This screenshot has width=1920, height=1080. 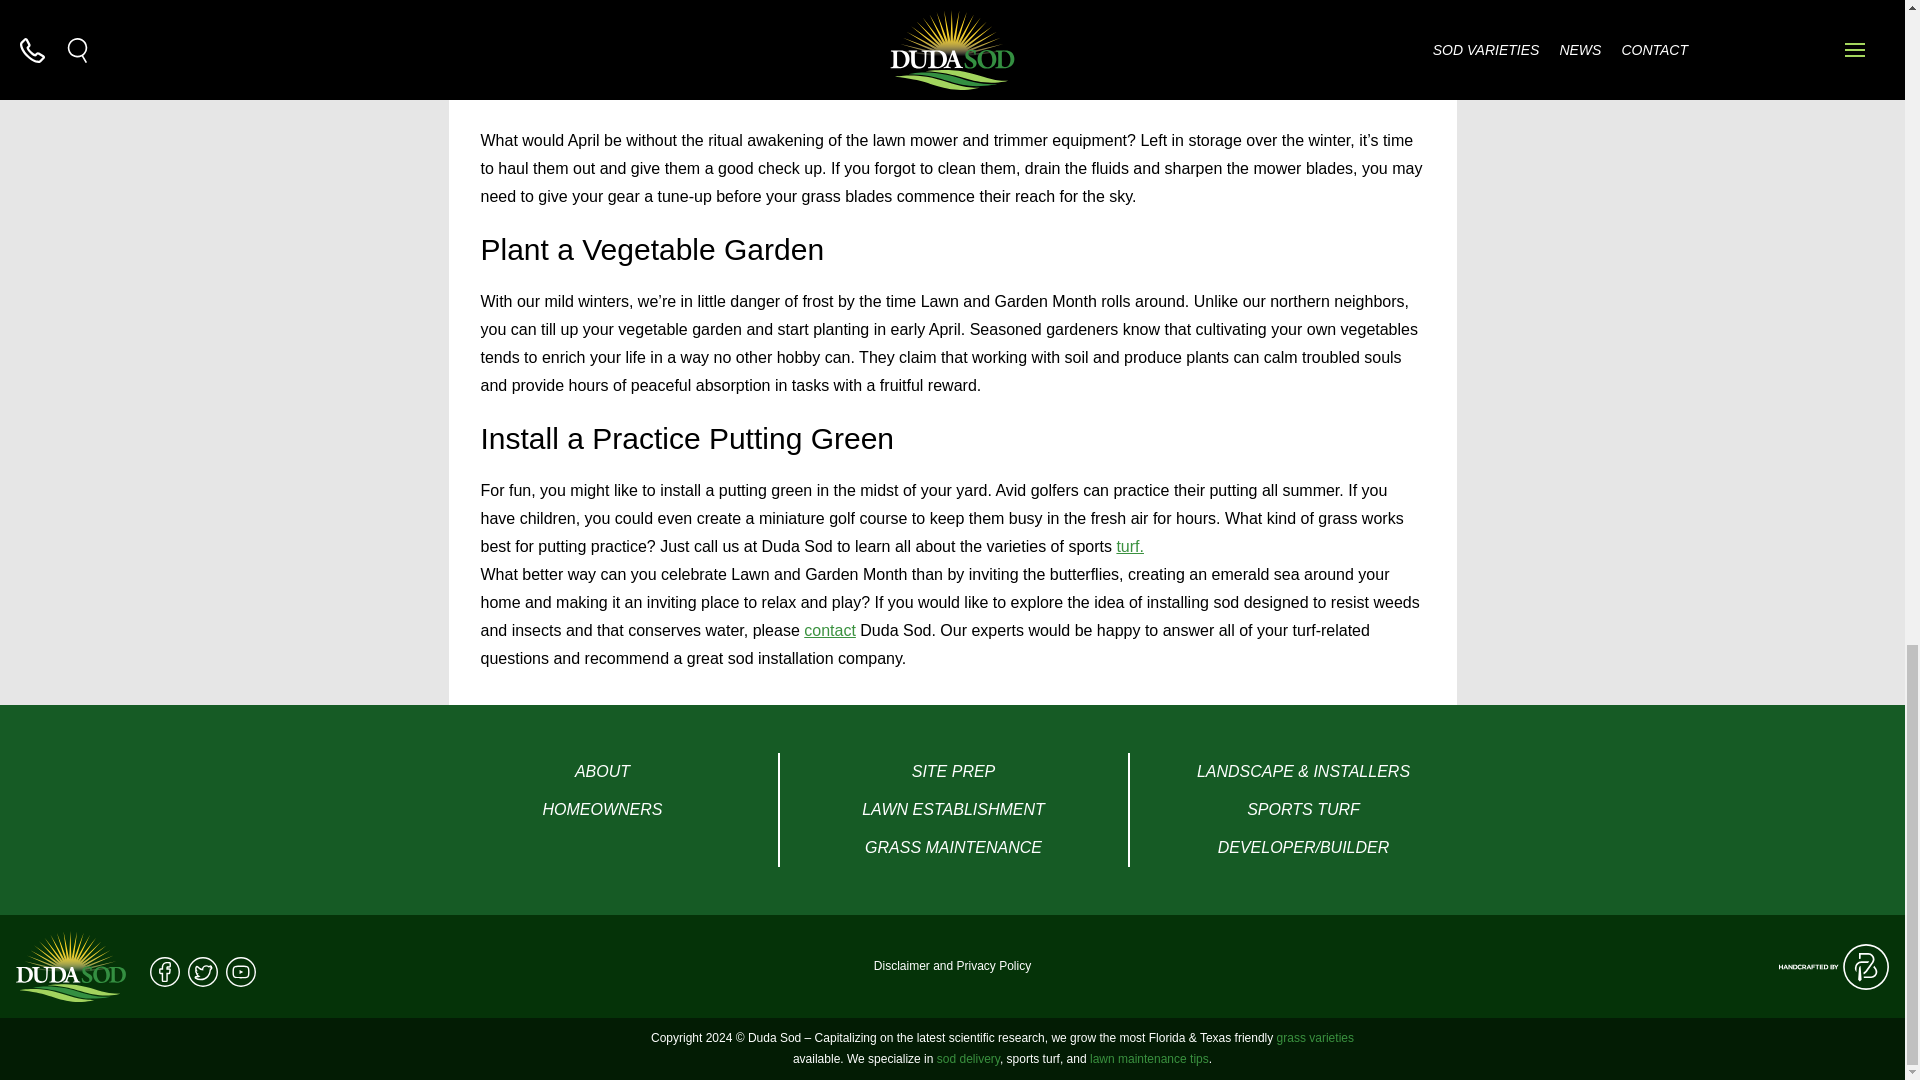 What do you see at coordinates (952, 966) in the screenshot?
I see `Disclaimer and Privacy Policy` at bounding box center [952, 966].